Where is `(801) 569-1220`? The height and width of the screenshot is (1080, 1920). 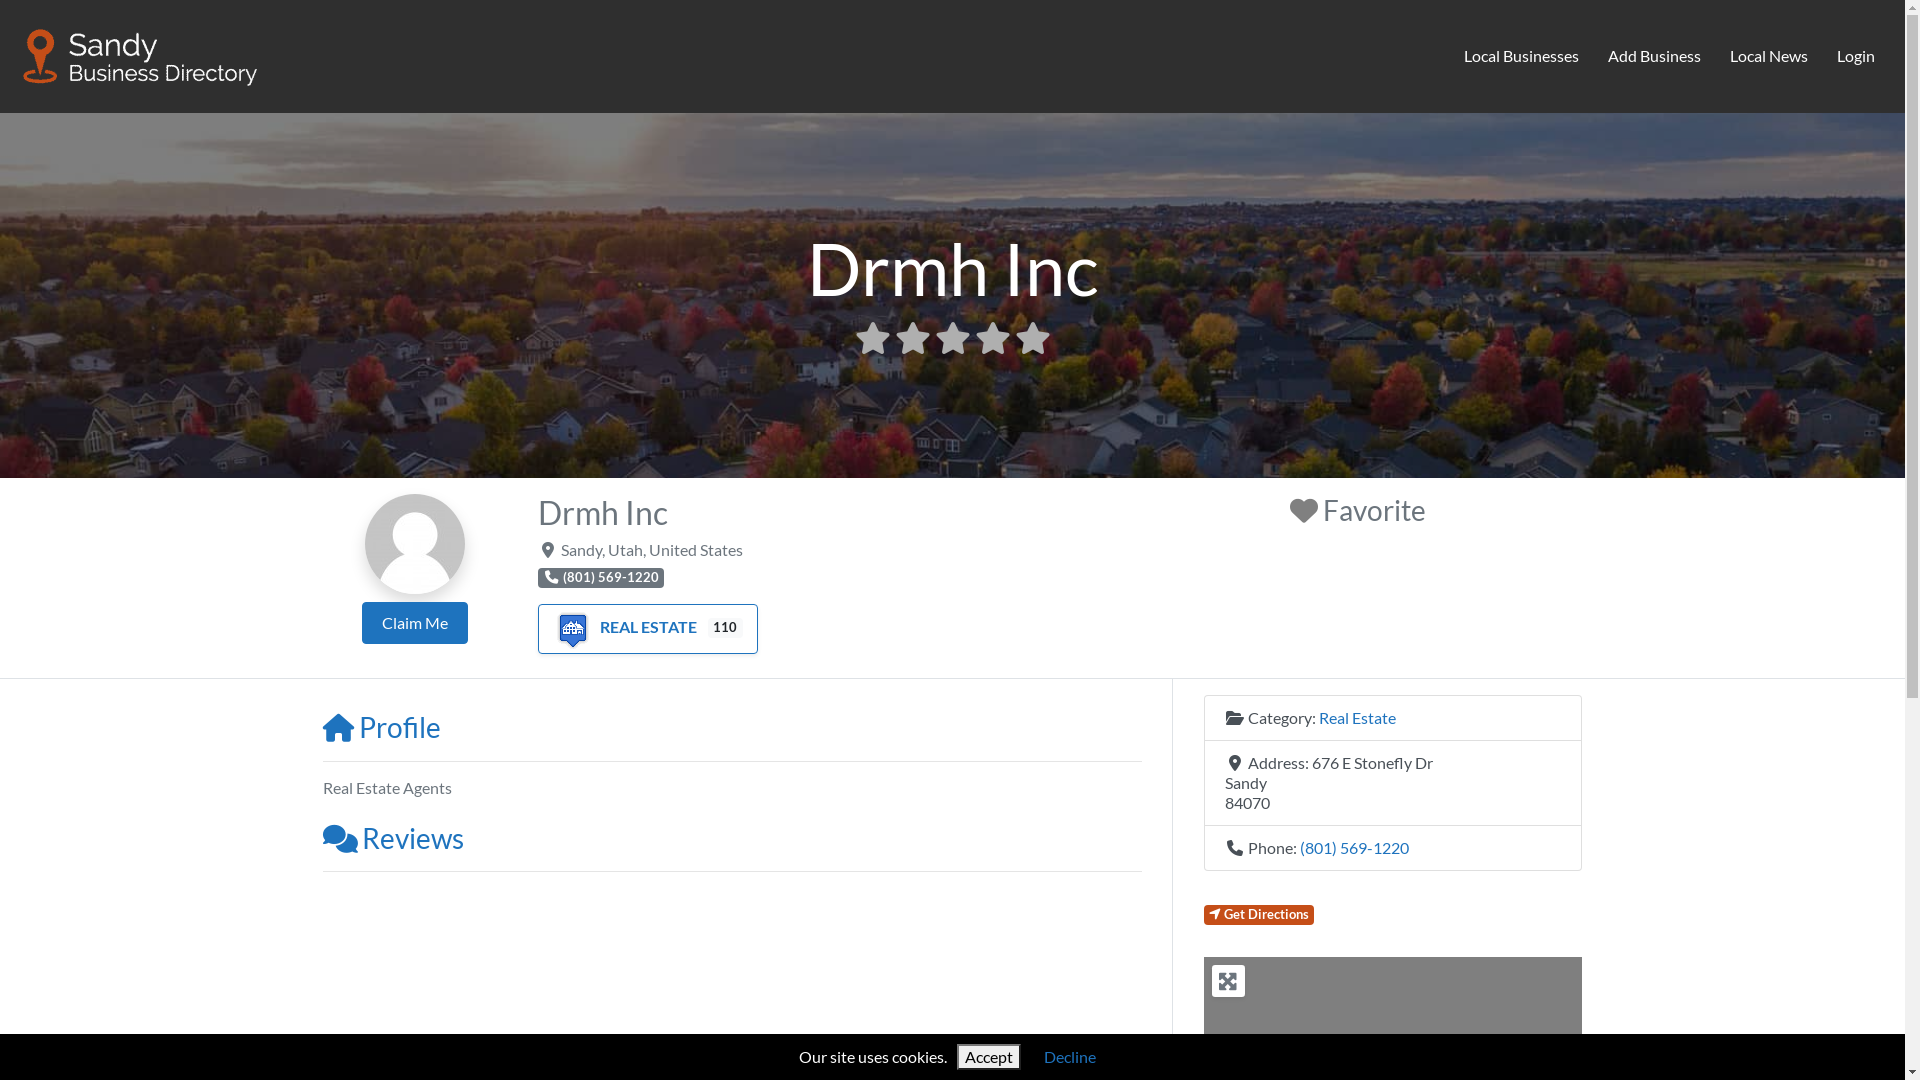
(801) 569-1220 is located at coordinates (602, 578).